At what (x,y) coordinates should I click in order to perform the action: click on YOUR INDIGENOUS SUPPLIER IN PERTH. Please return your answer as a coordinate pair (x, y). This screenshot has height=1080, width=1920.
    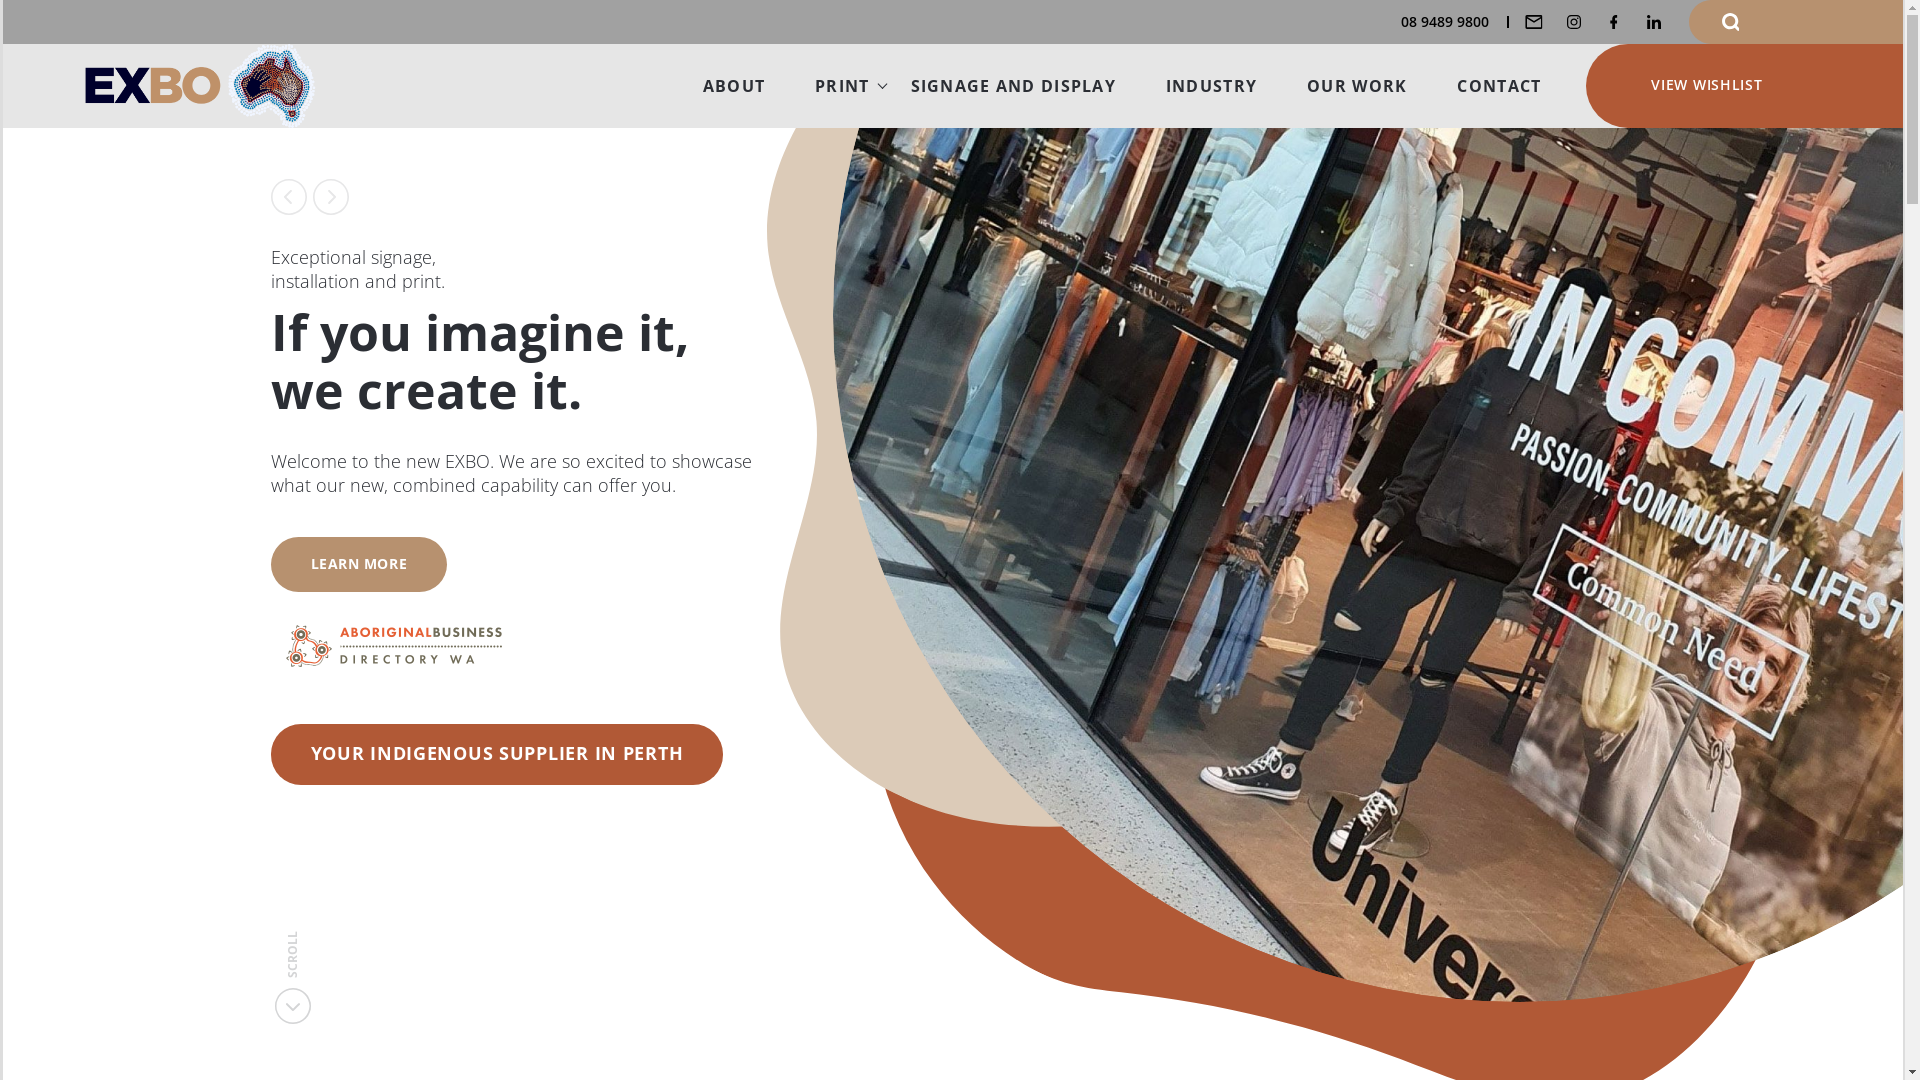
    Looking at the image, I should click on (496, 754).